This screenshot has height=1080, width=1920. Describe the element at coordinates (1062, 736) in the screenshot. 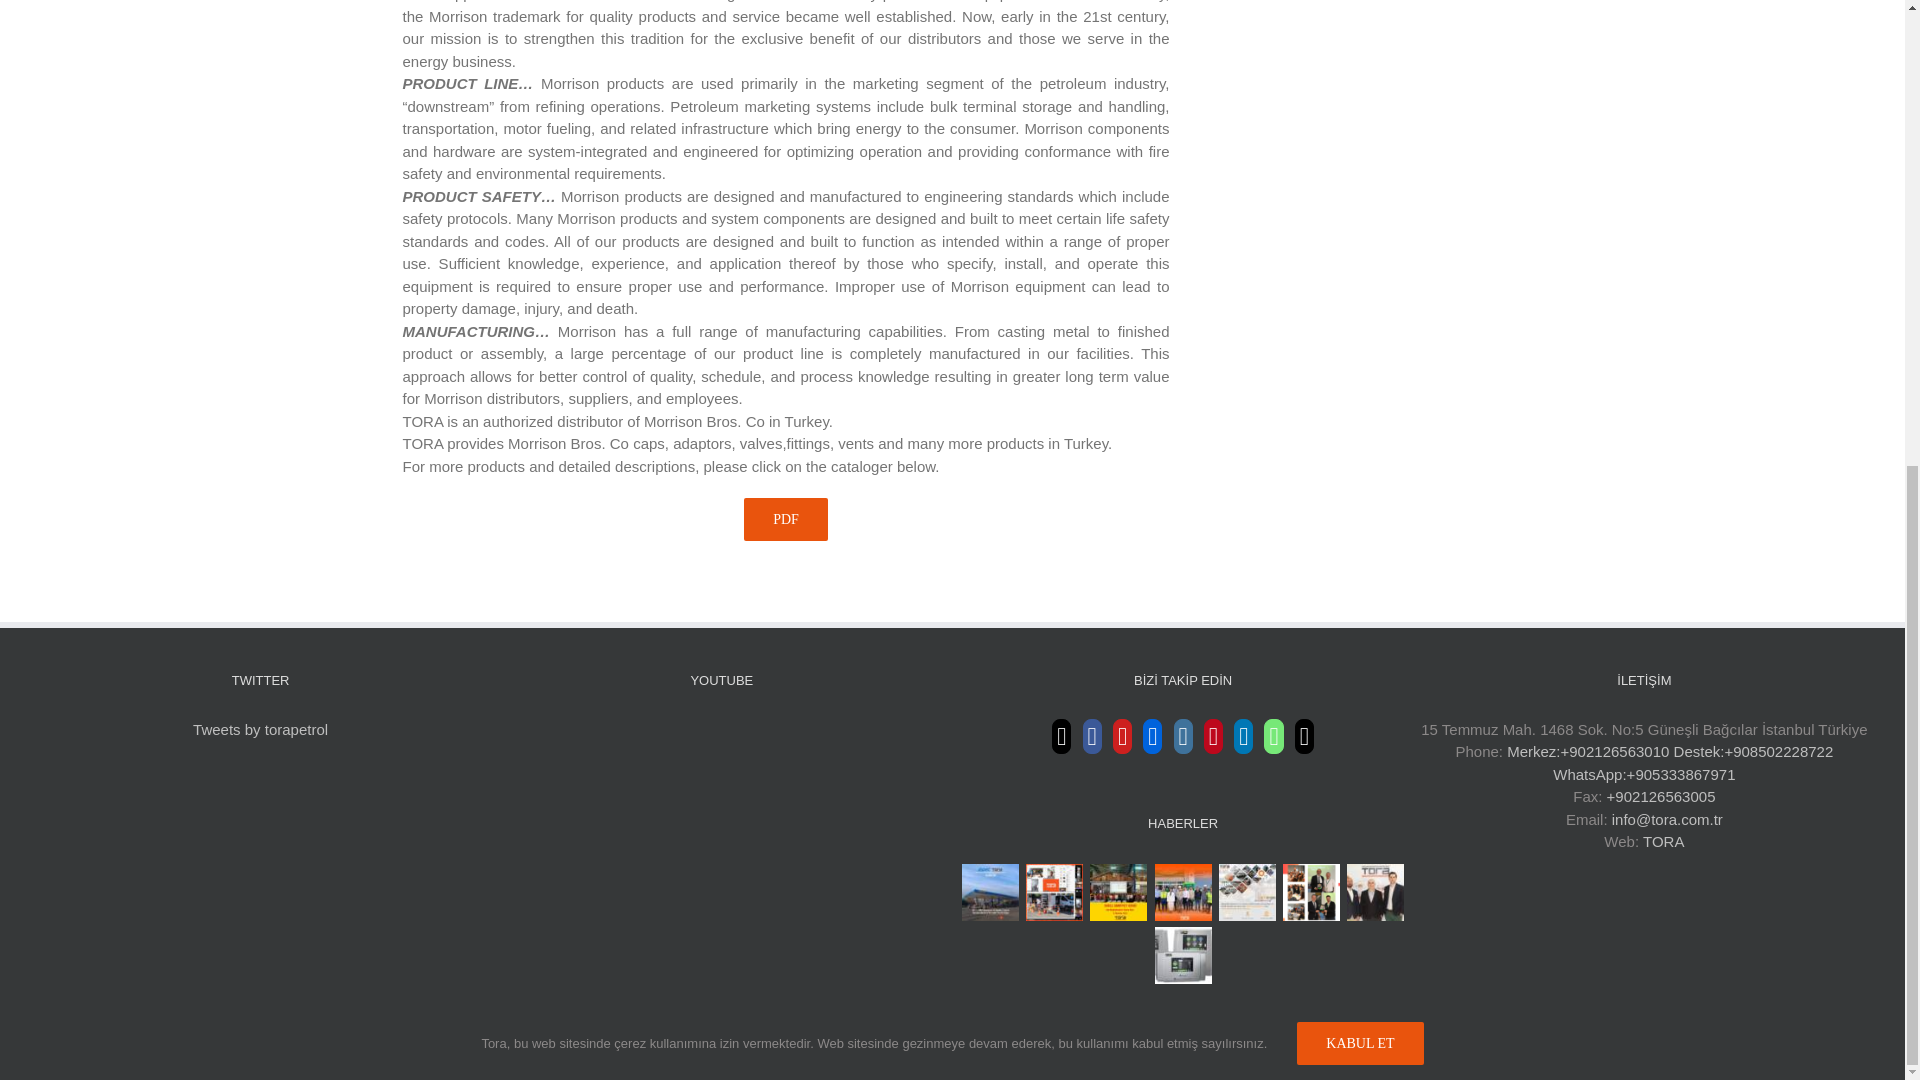

I see `Twitter` at that location.